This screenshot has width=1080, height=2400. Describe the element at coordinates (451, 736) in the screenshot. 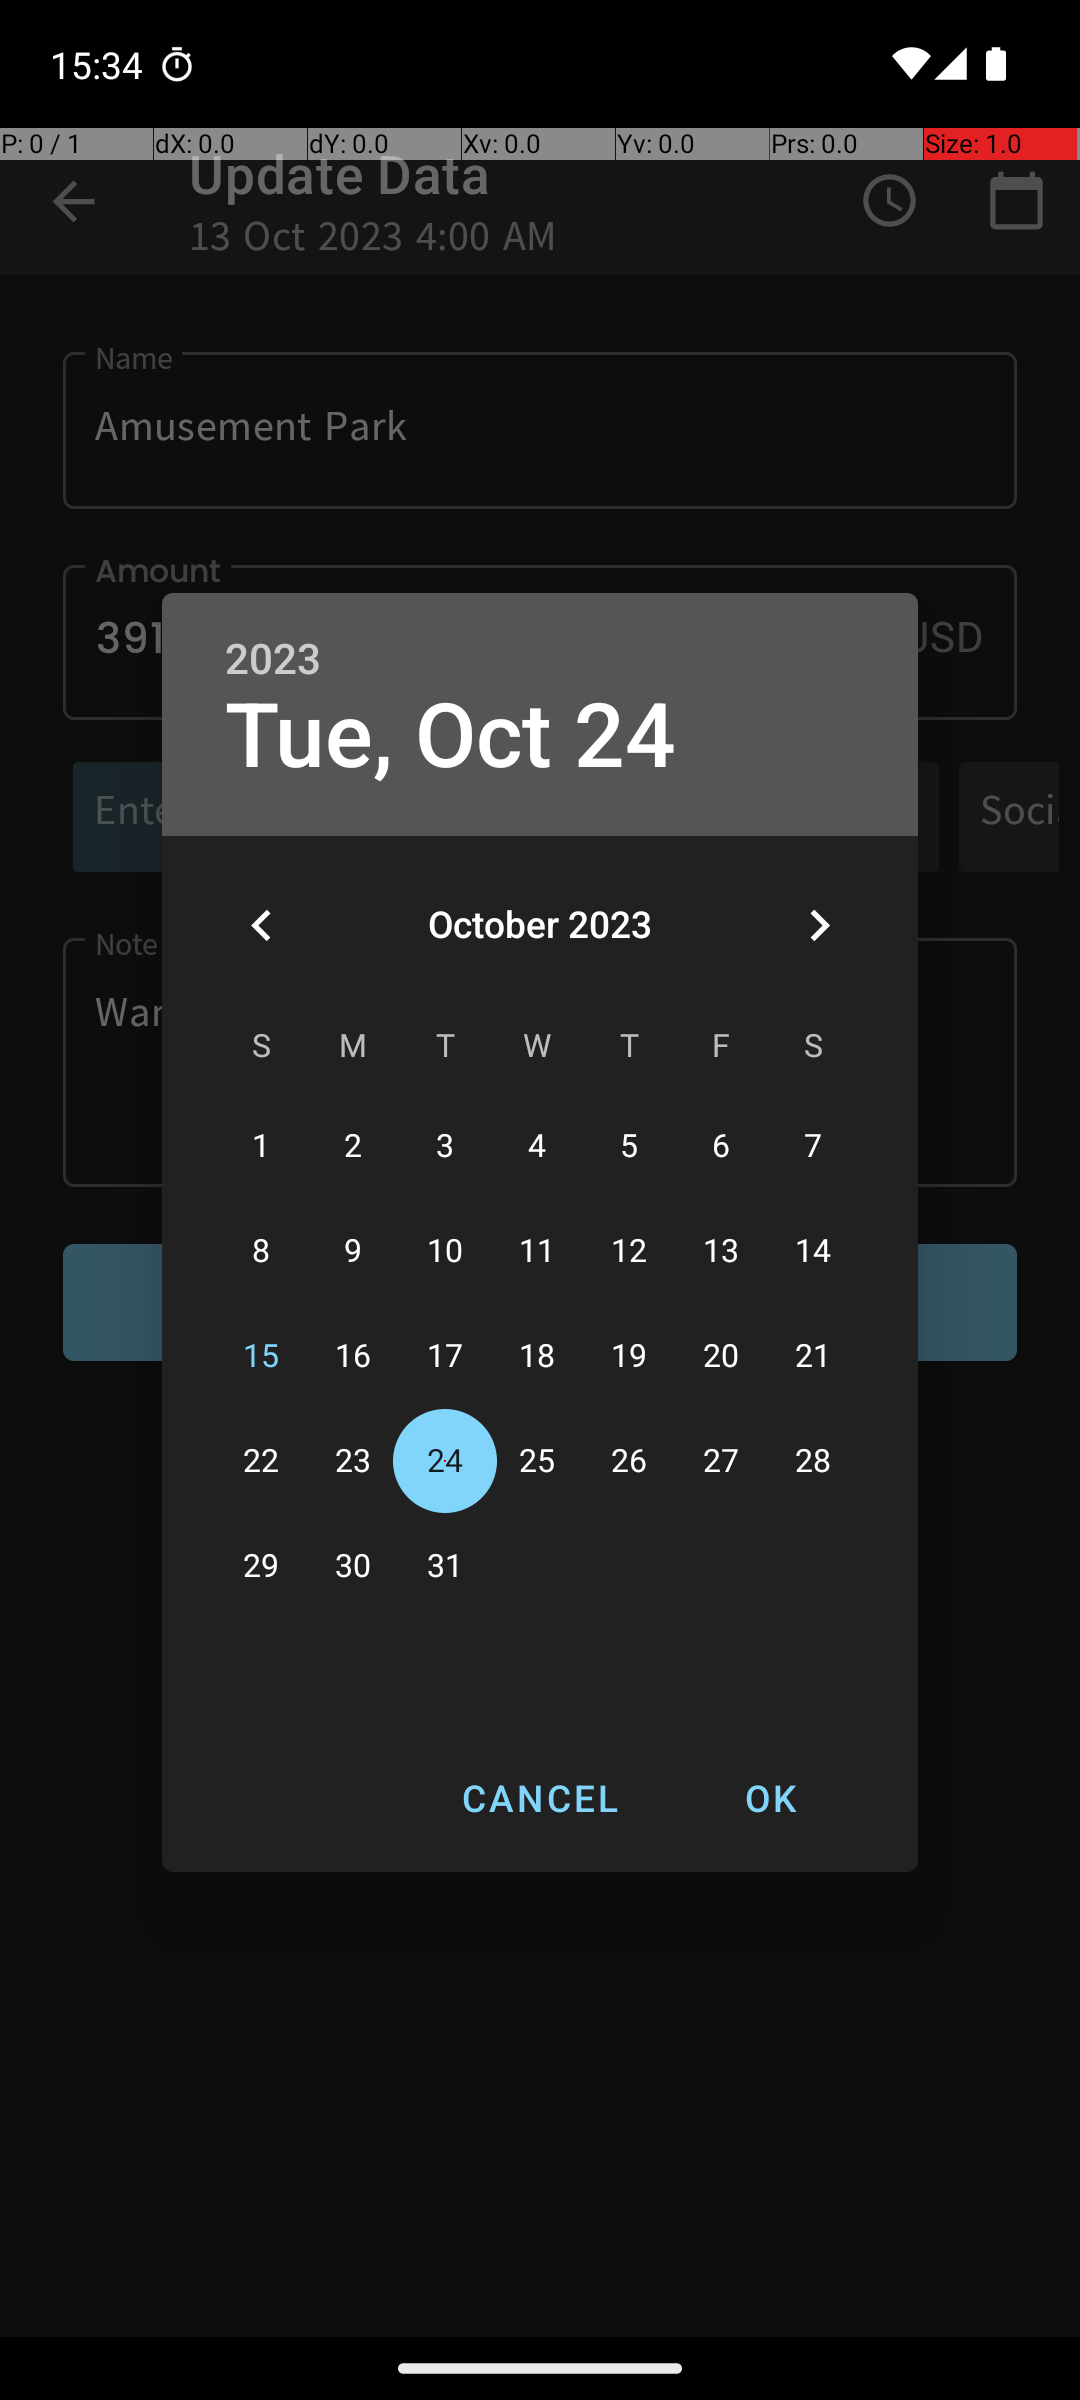

I see `Tue, Oct 24` at that location.